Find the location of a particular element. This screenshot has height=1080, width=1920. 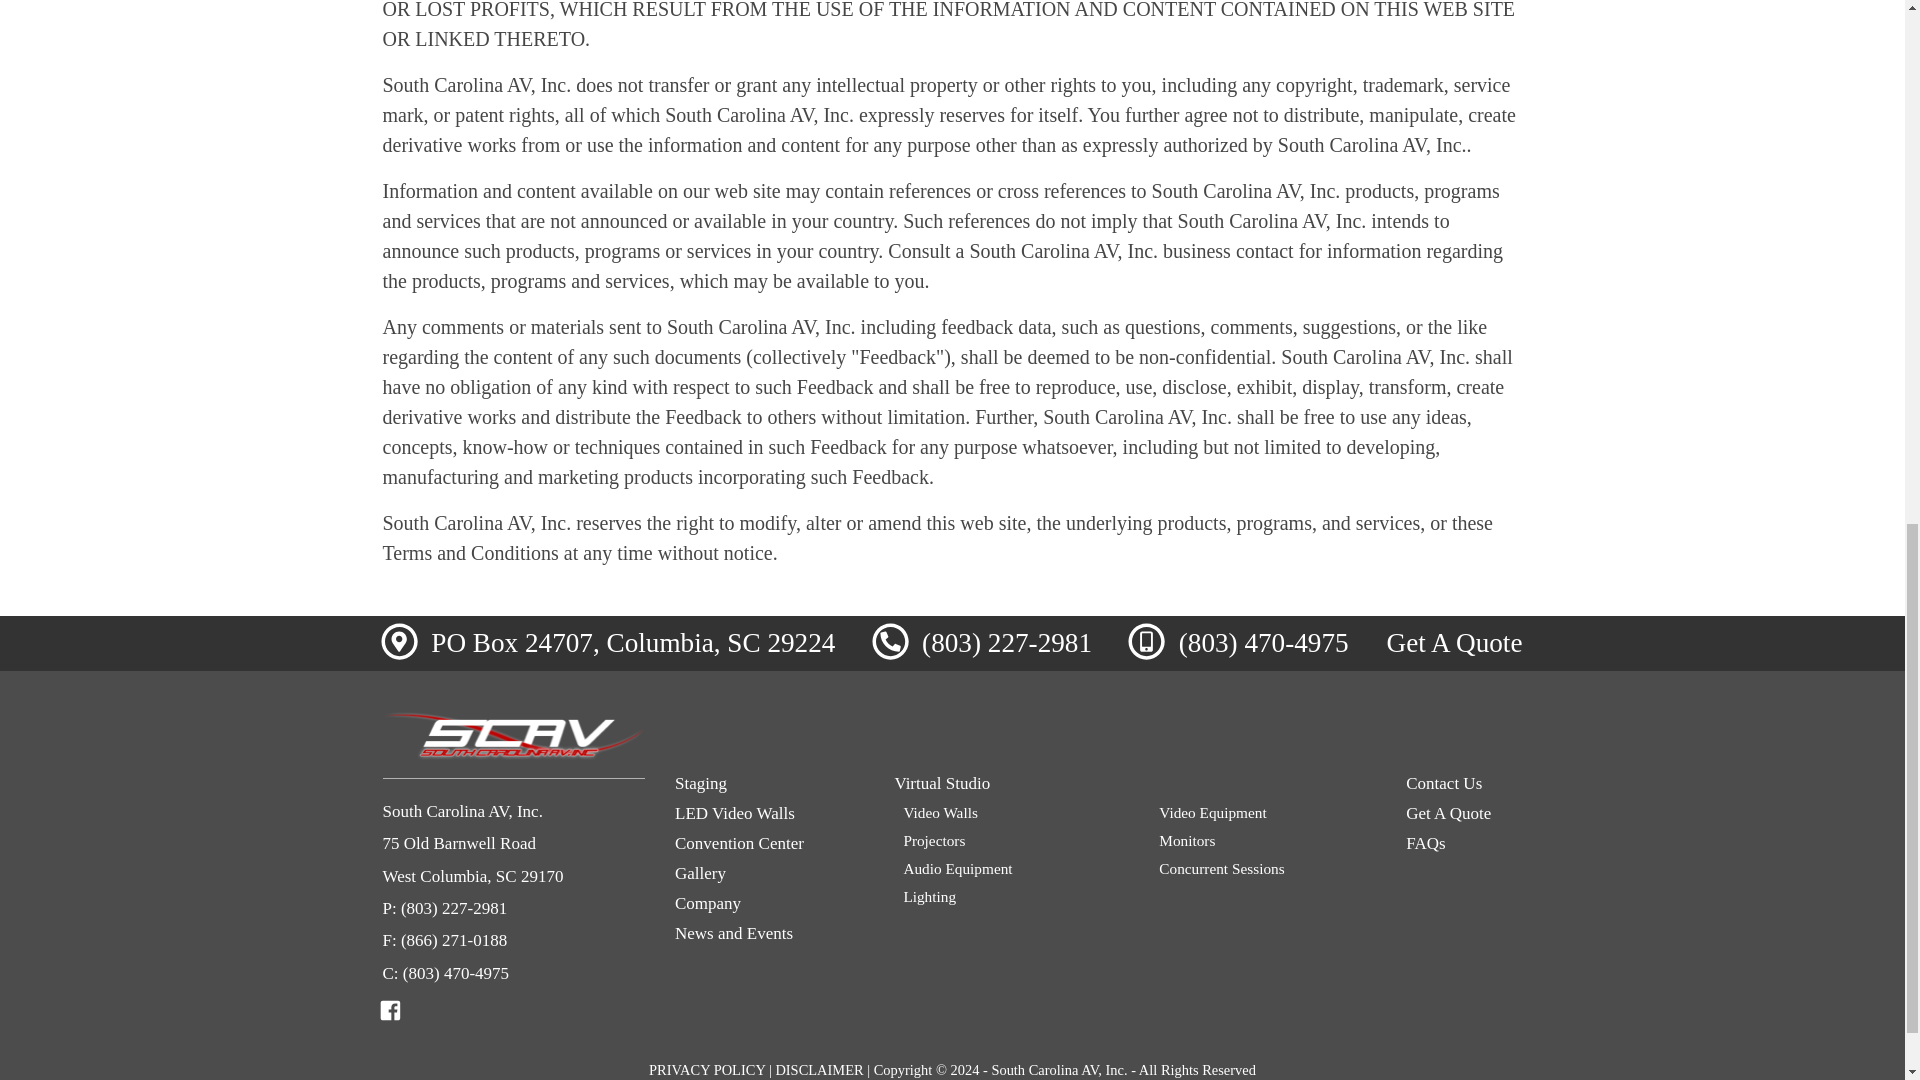

Company is located at coordinates (770, 904).